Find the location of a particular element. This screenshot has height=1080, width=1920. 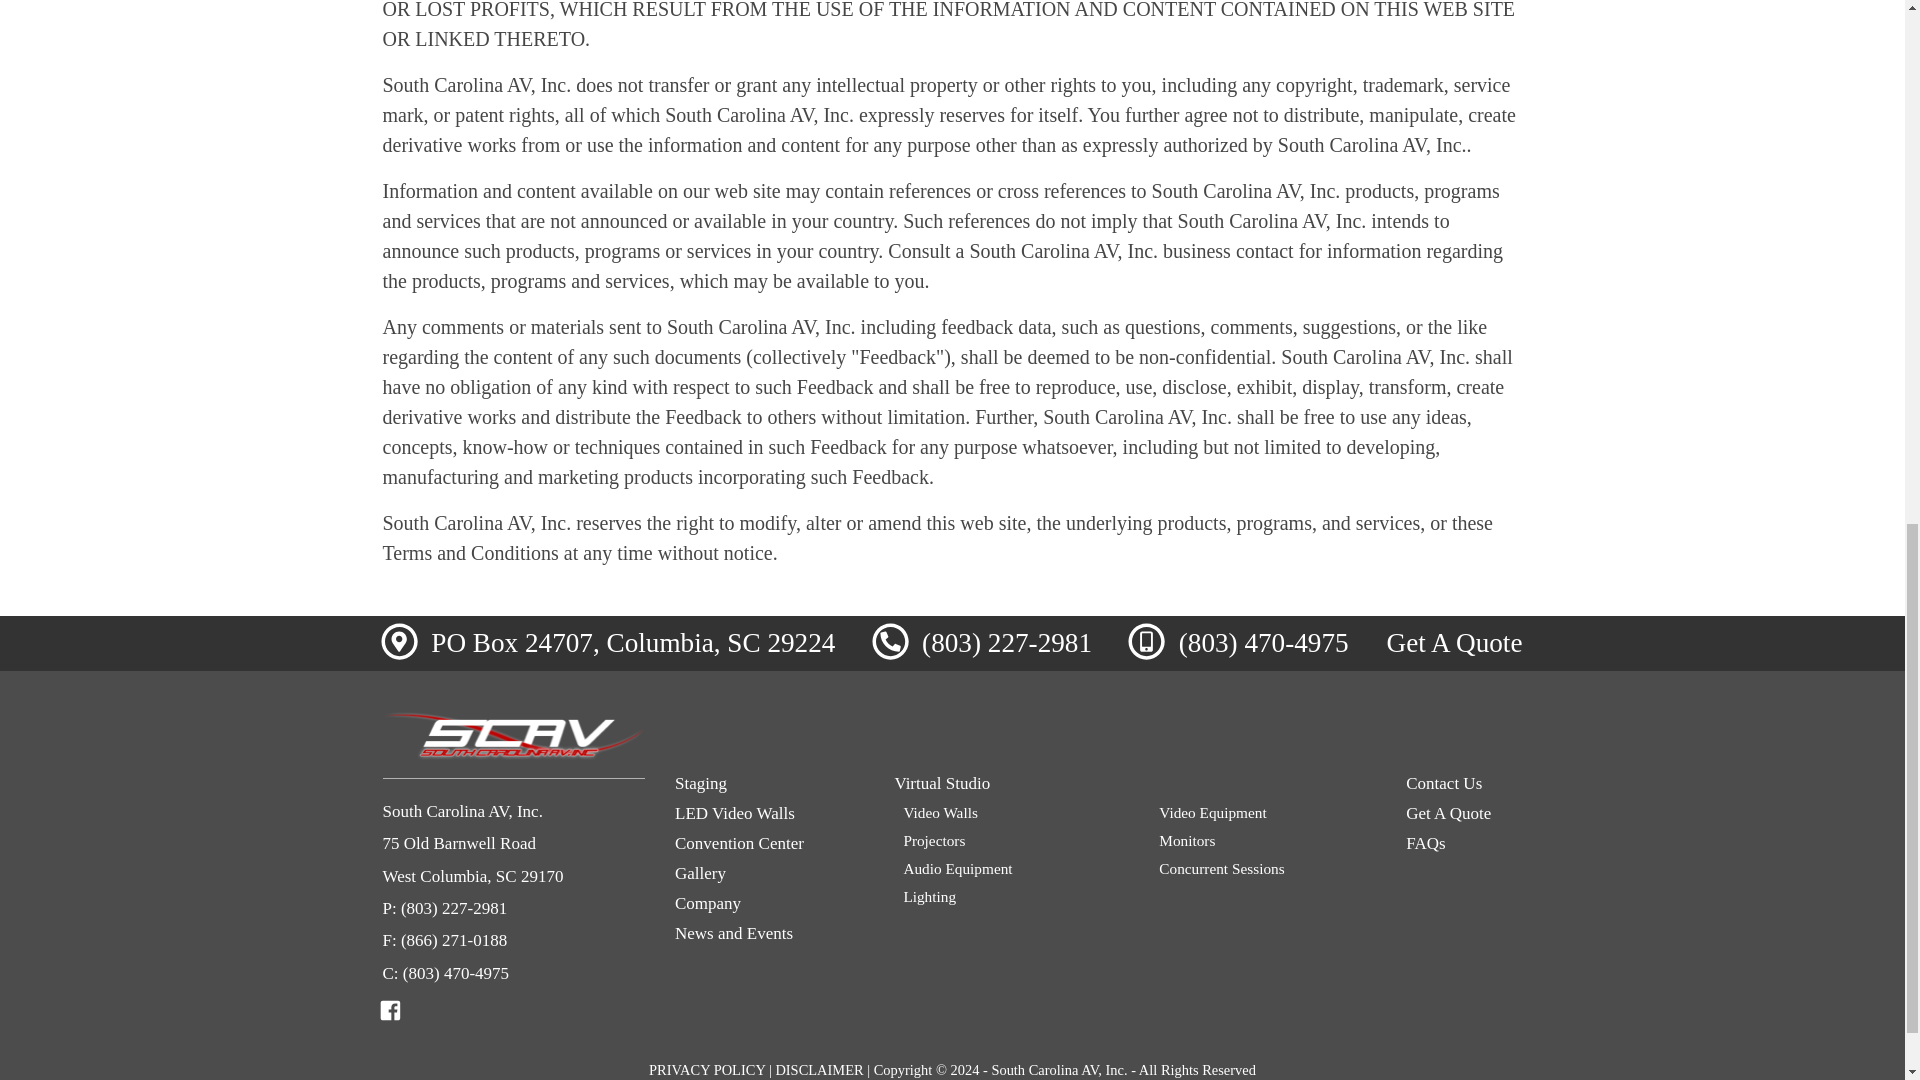

Company is located at coordinates (770, 904).